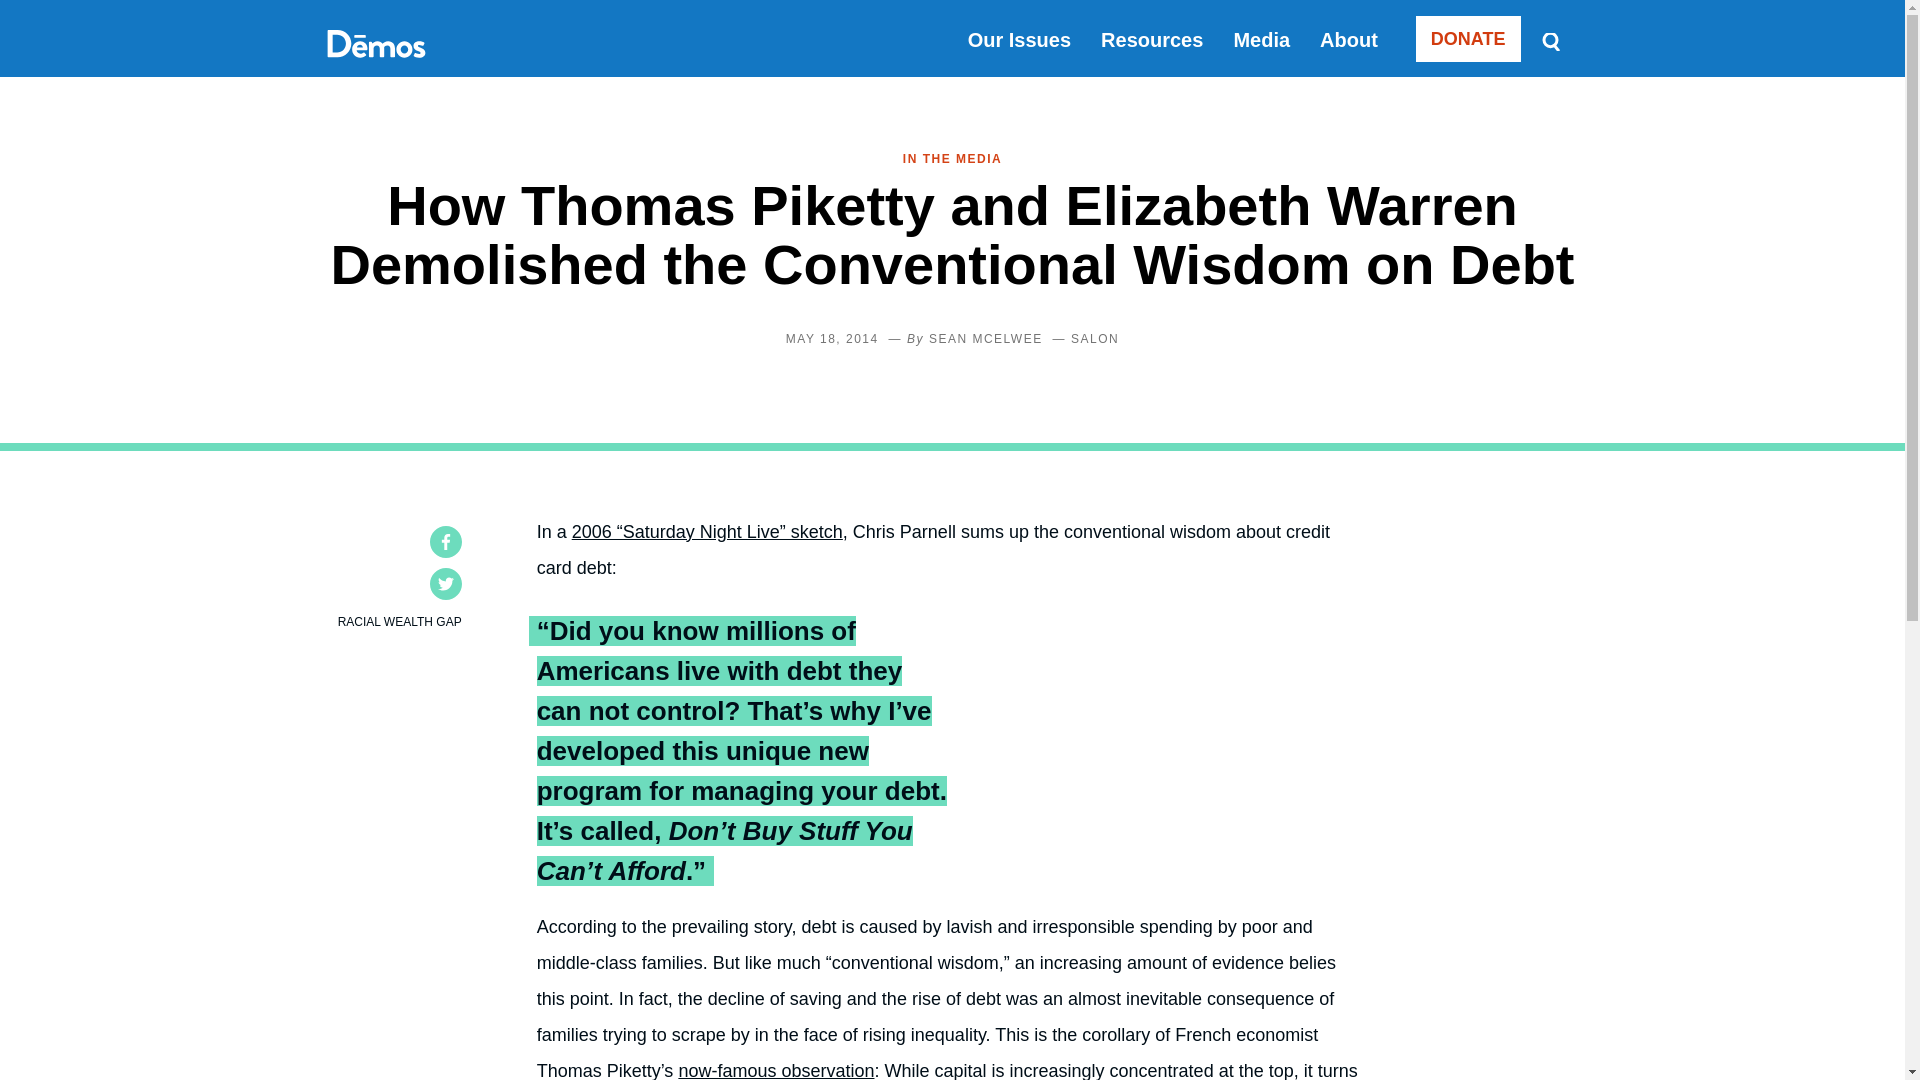  What do you see at coordinates (1095, 338) in the screenshot?
I see `SALON` at bounding box center [1095, 338].